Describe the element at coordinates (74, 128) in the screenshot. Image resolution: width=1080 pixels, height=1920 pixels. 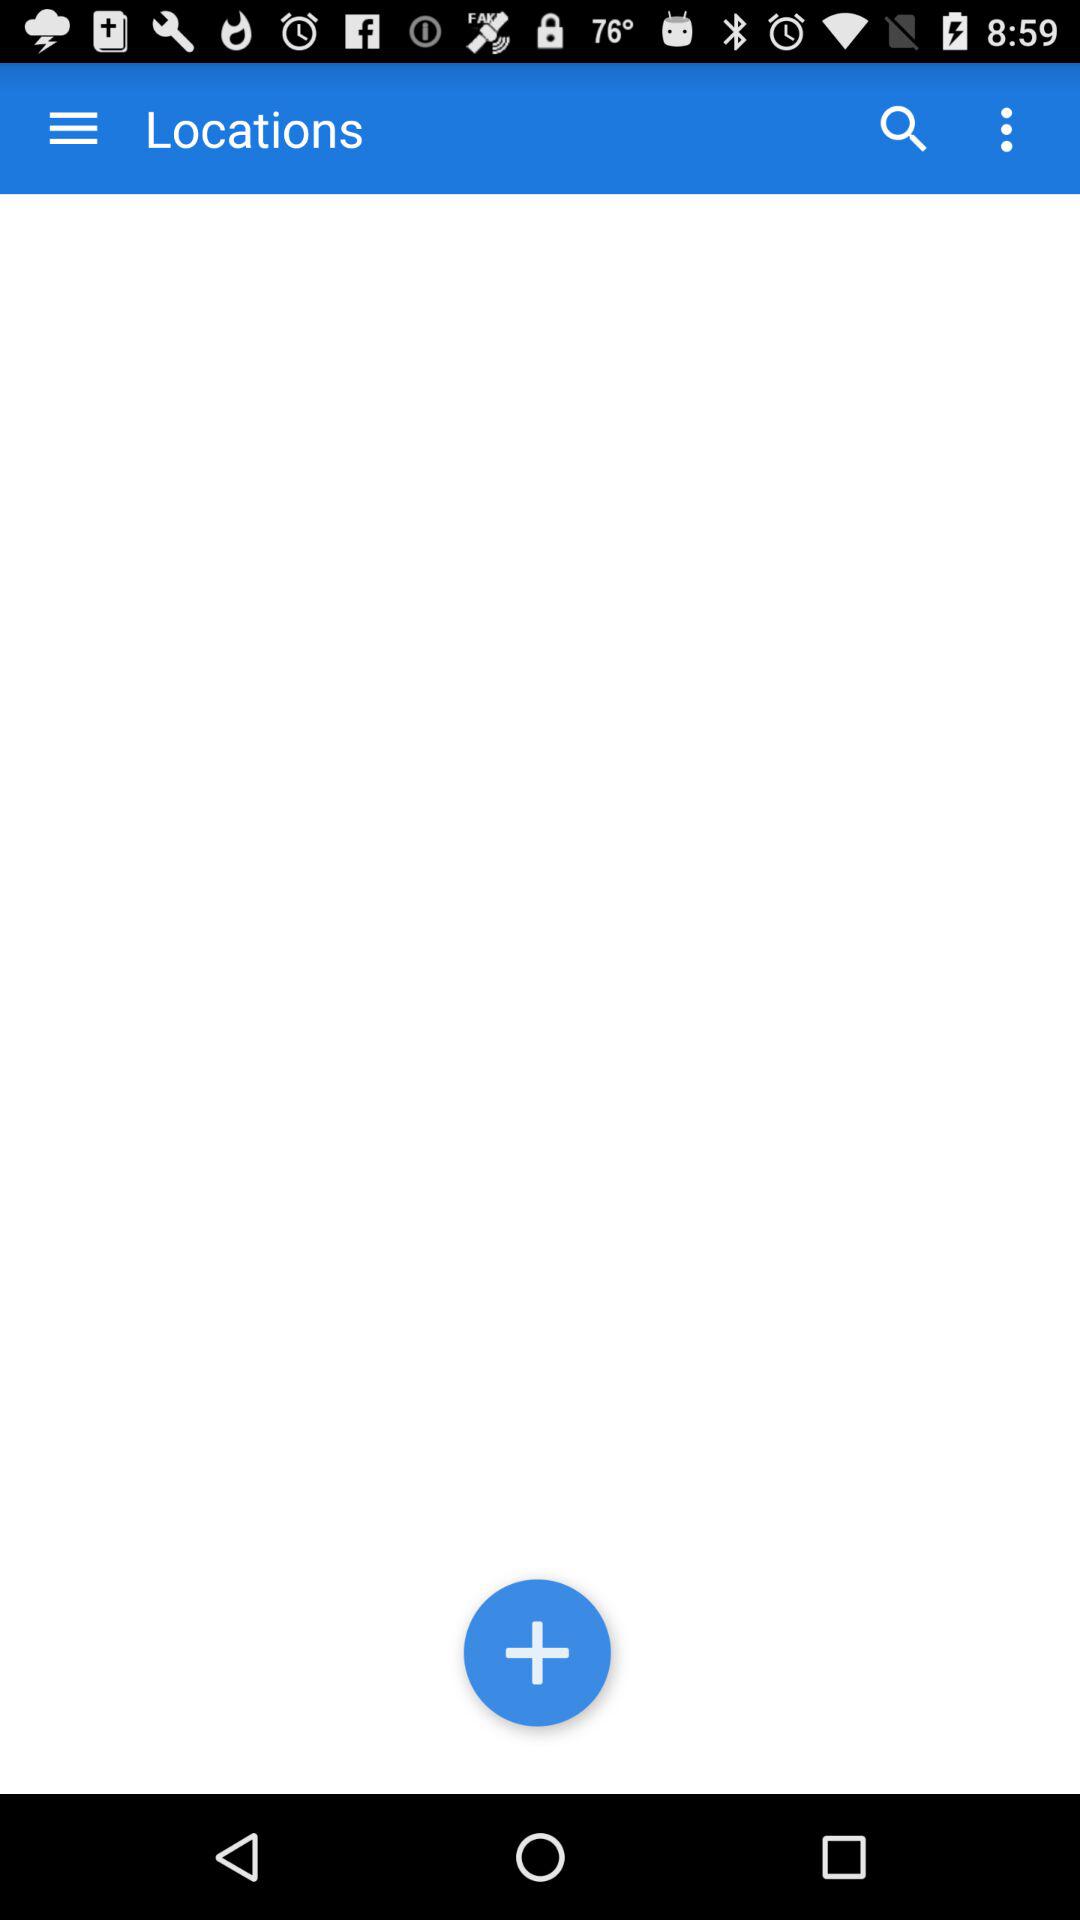
I see `go to menu` at that location.